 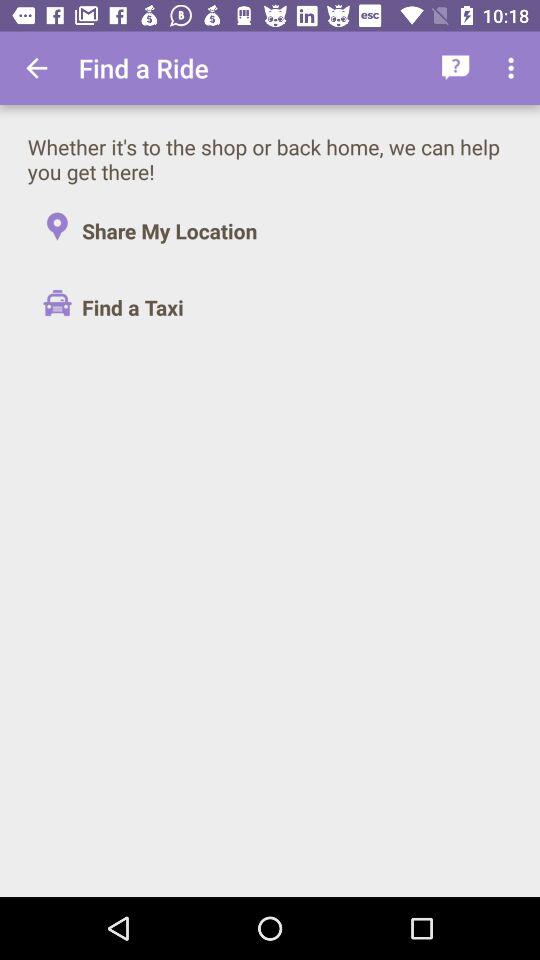 What do you see at coordinates (456, 68) in the screenshot?
I see `turn off the app to the right of find a ride` at bounding box center [456, 68].